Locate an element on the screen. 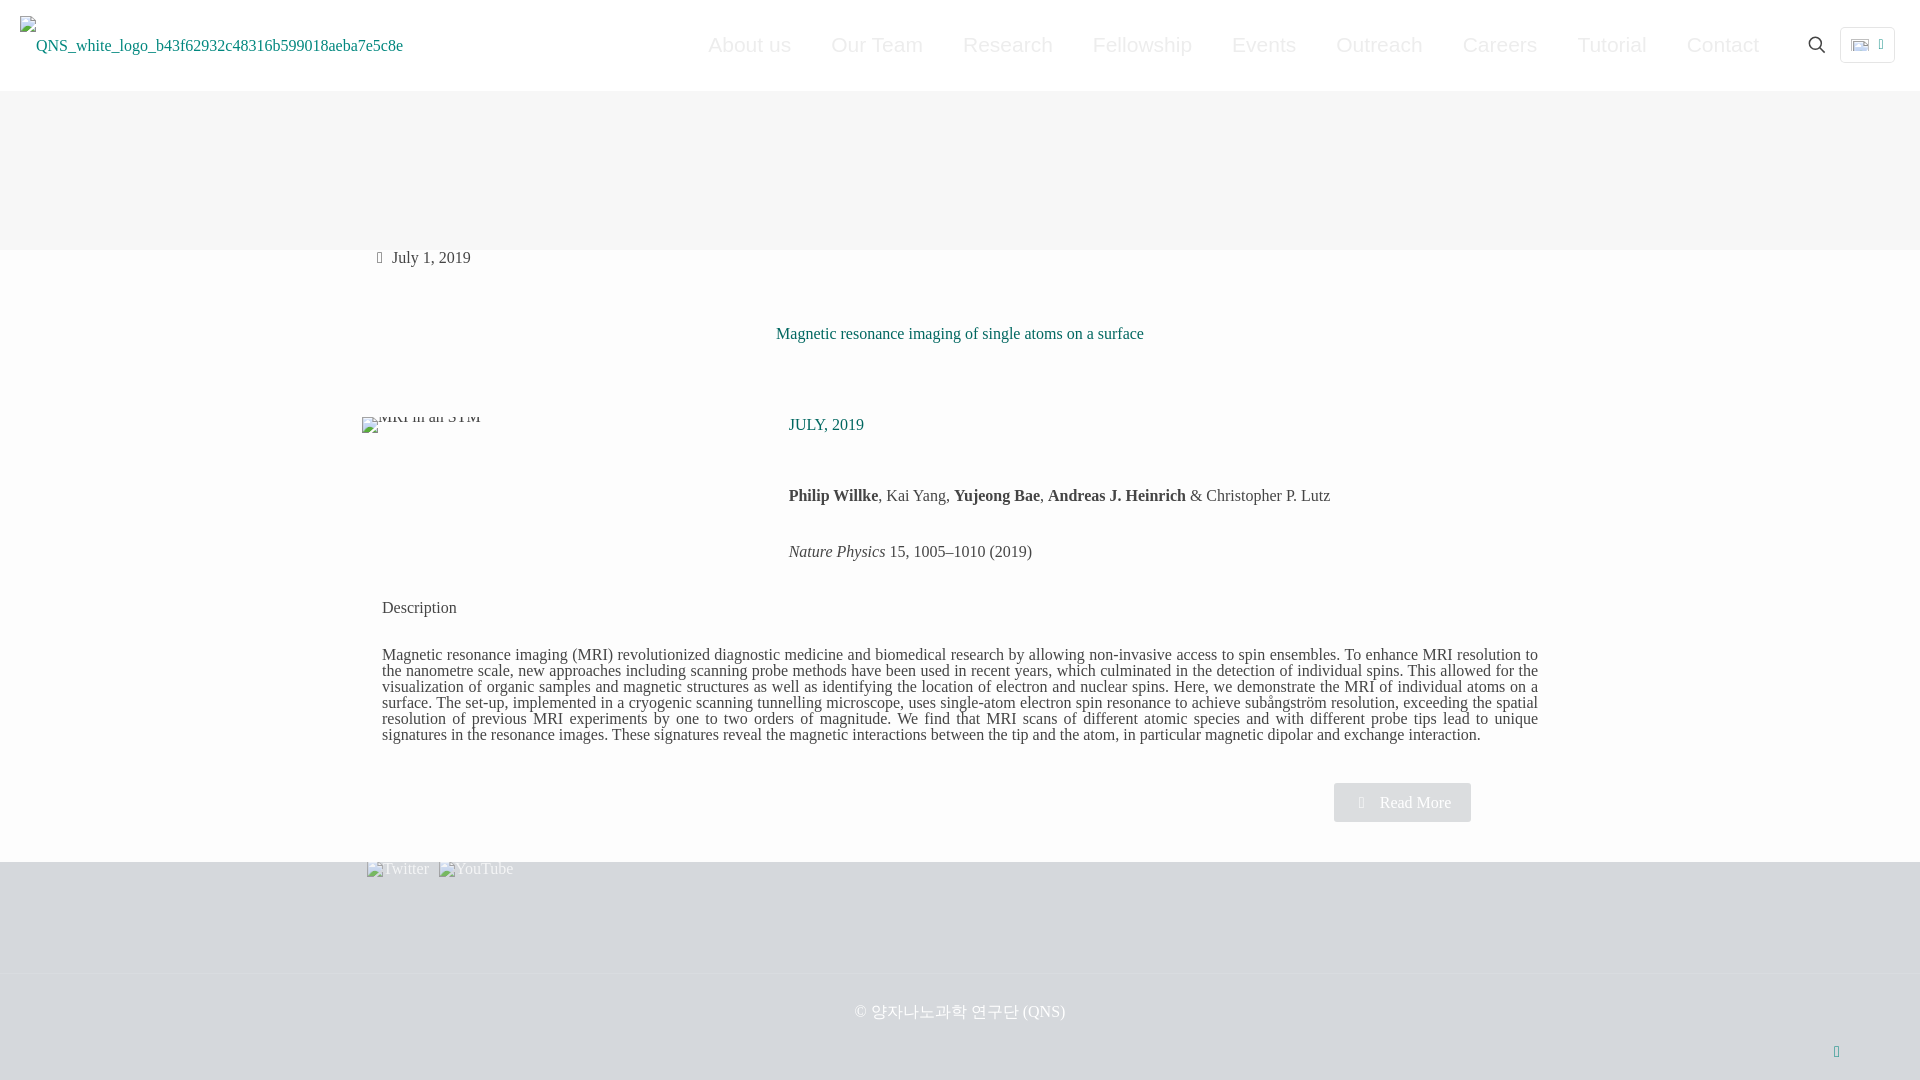  Center for Quantum Nanoscience is located at coordinates (211, 44).